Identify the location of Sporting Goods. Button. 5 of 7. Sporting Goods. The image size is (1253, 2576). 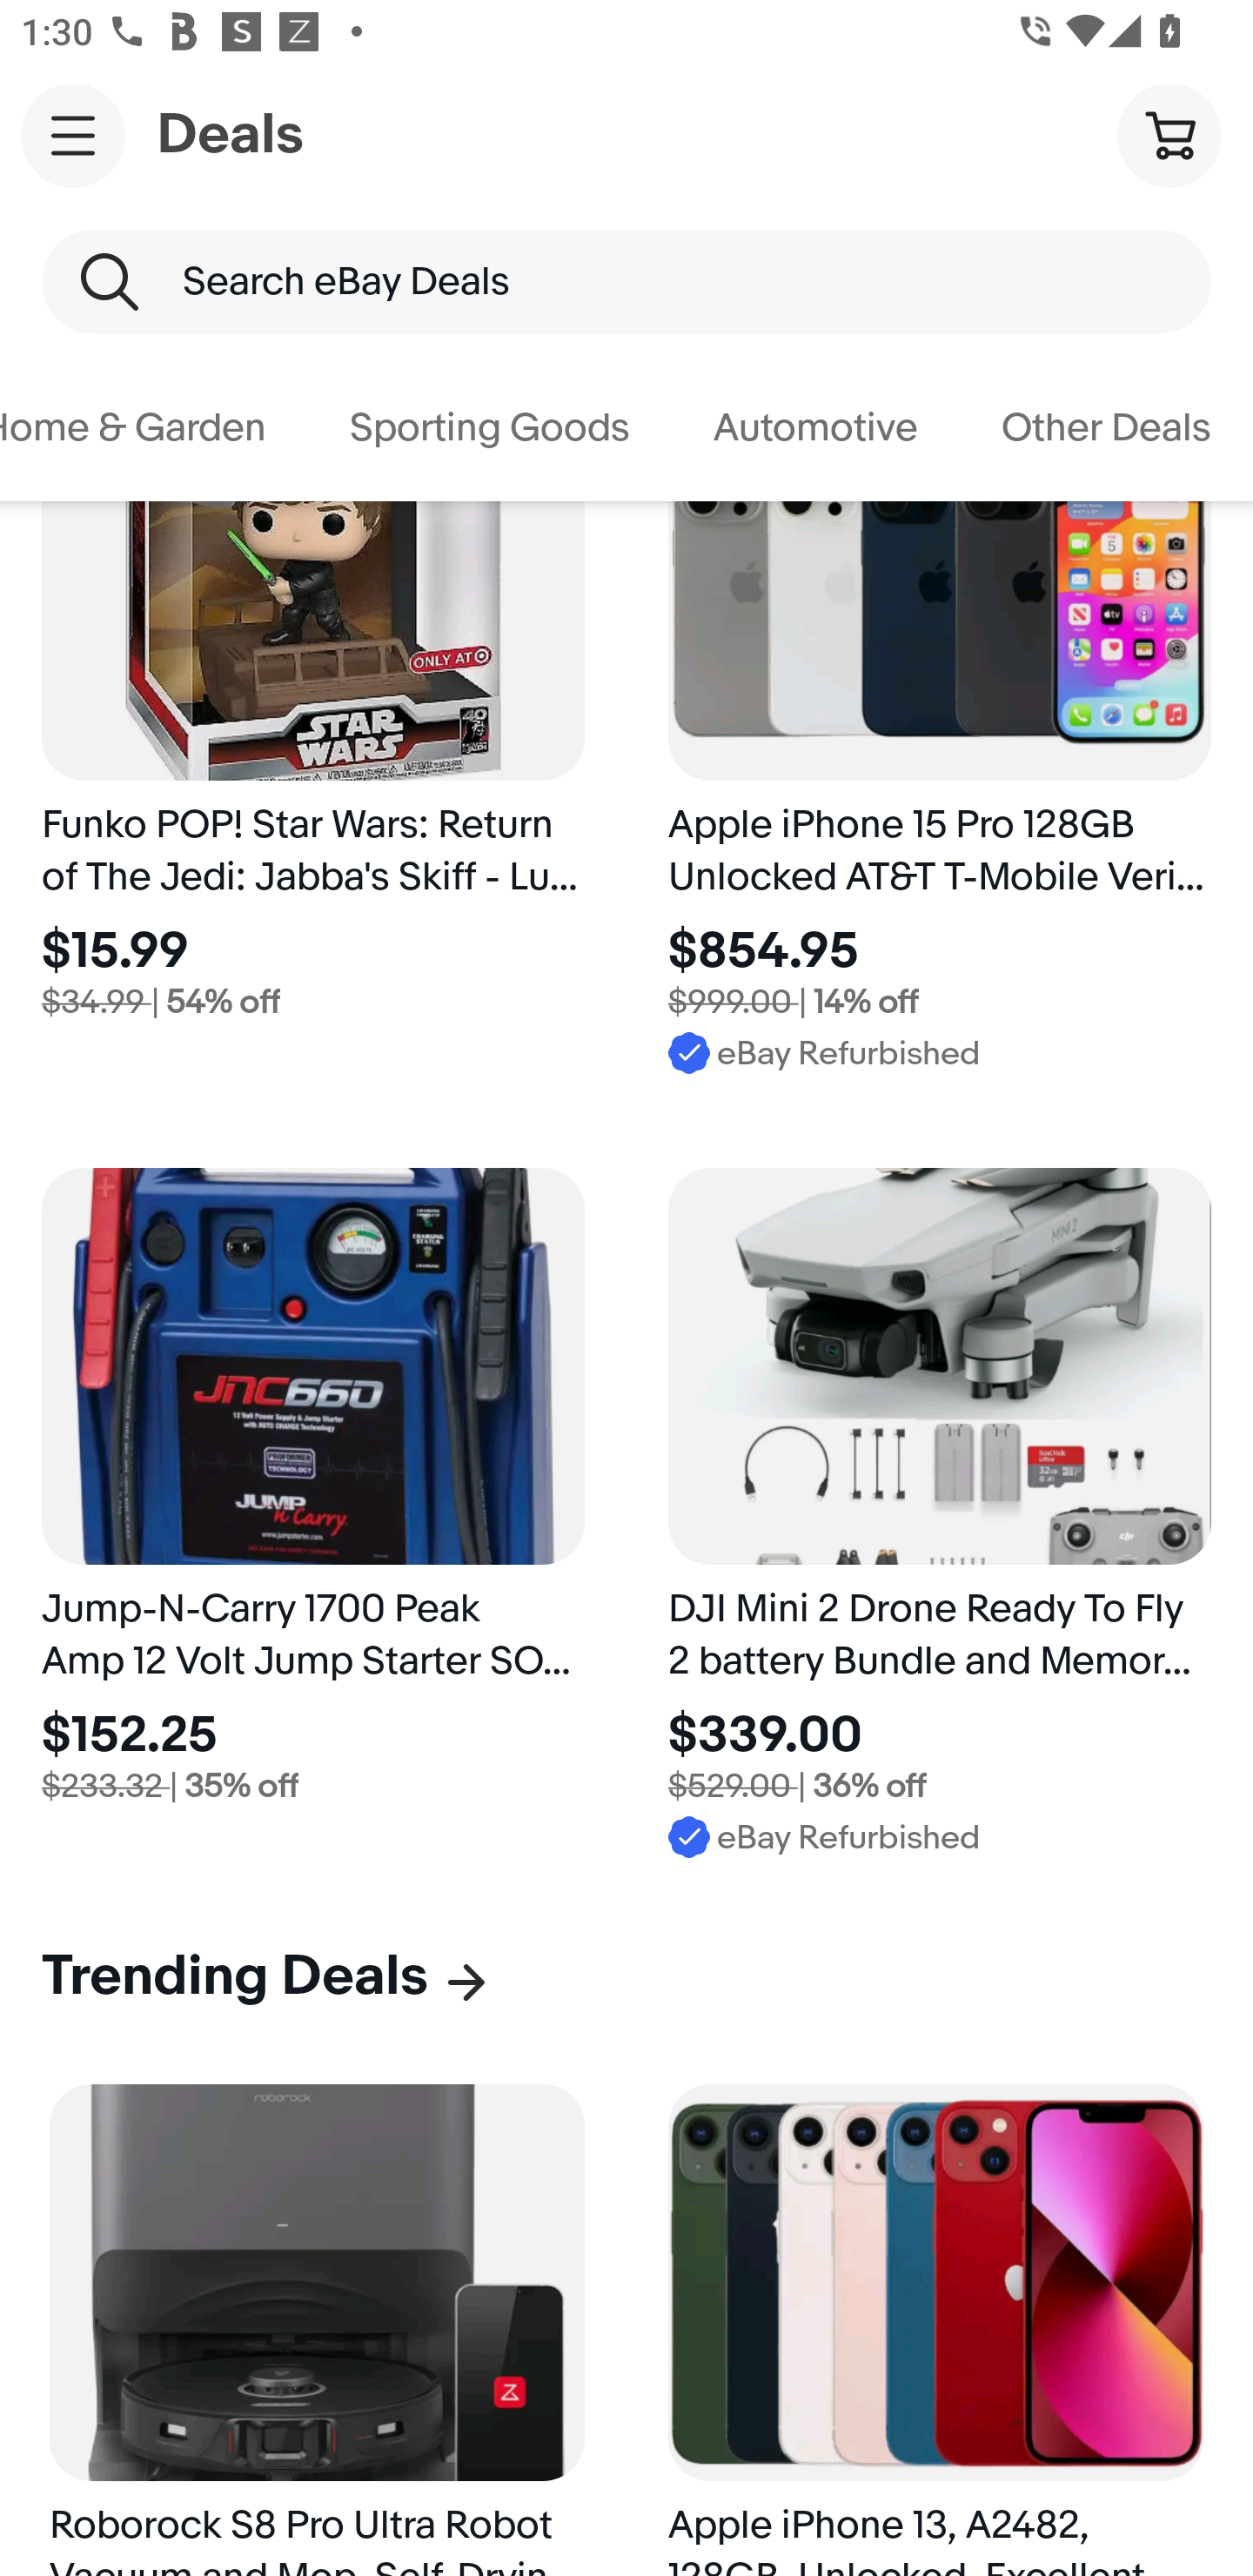
(489, 428).